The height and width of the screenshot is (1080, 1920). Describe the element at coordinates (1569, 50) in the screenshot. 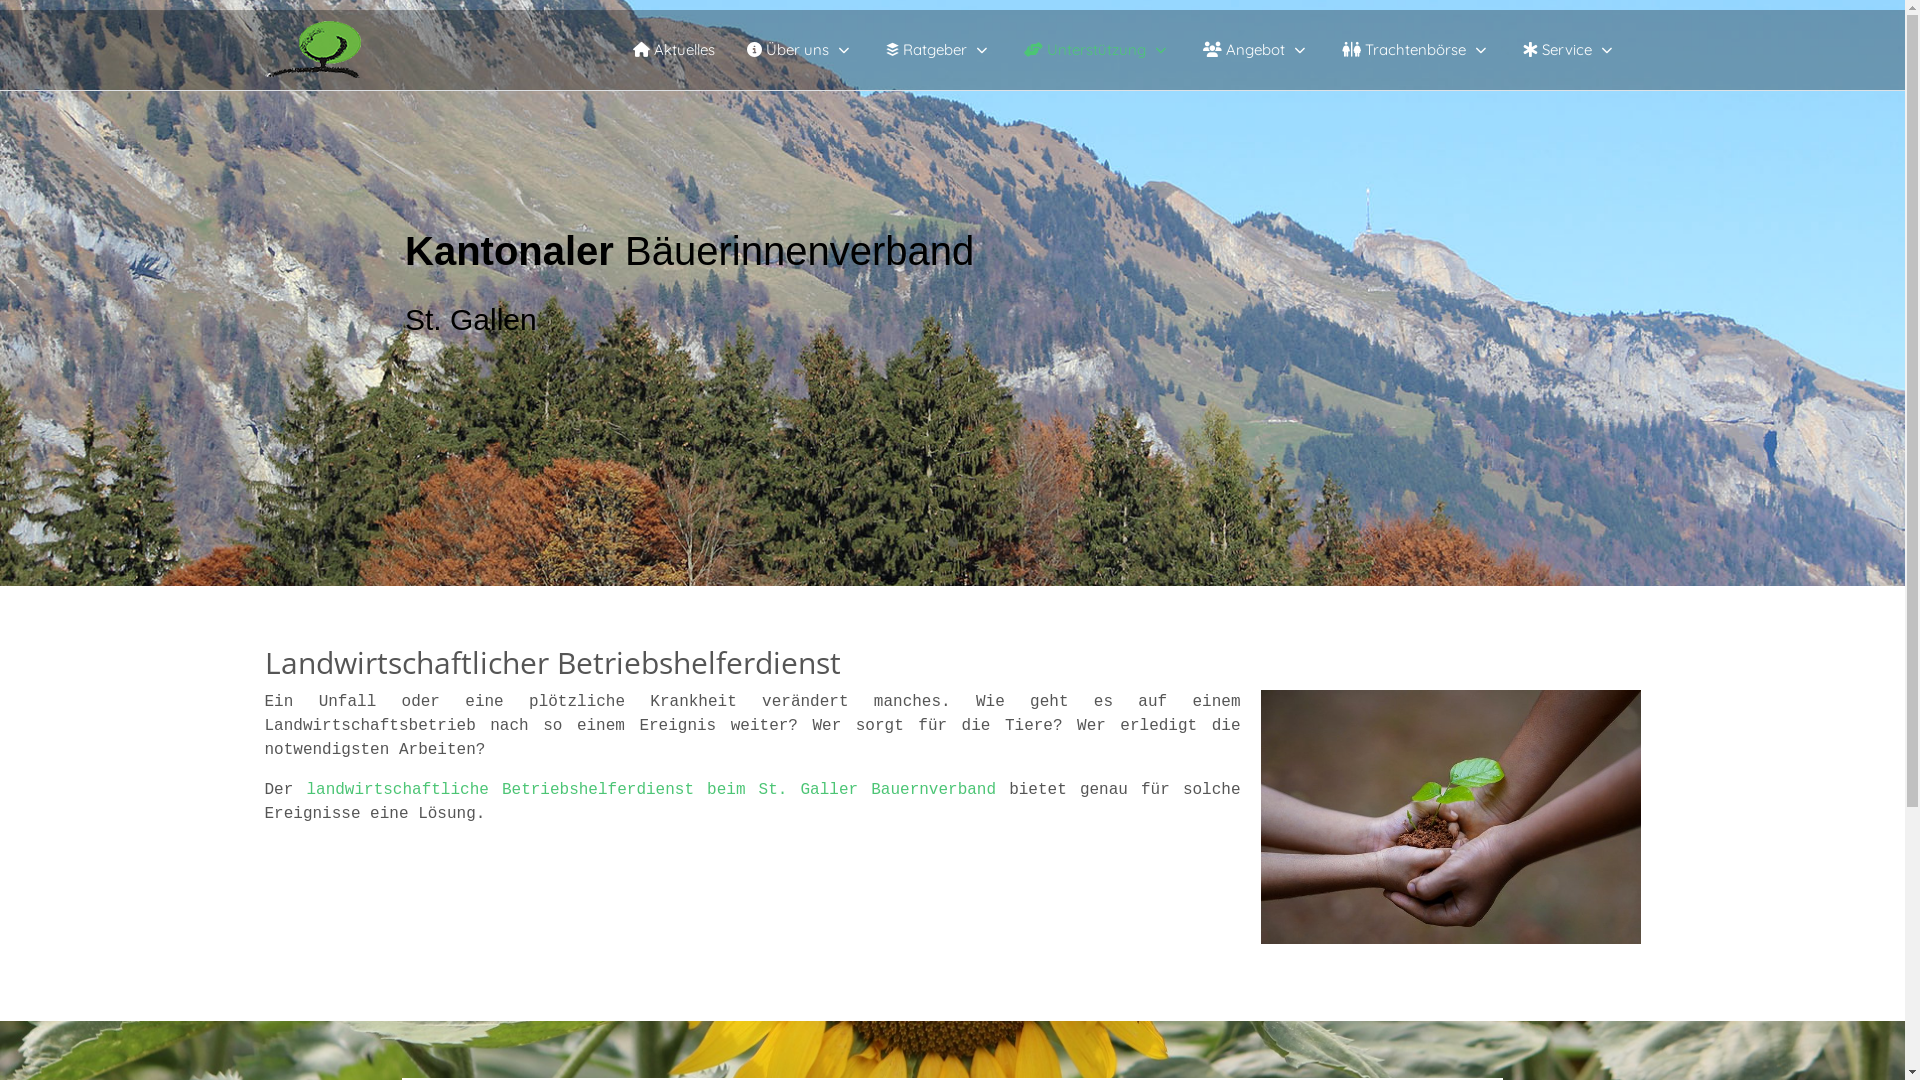

I see `Service` at that location.